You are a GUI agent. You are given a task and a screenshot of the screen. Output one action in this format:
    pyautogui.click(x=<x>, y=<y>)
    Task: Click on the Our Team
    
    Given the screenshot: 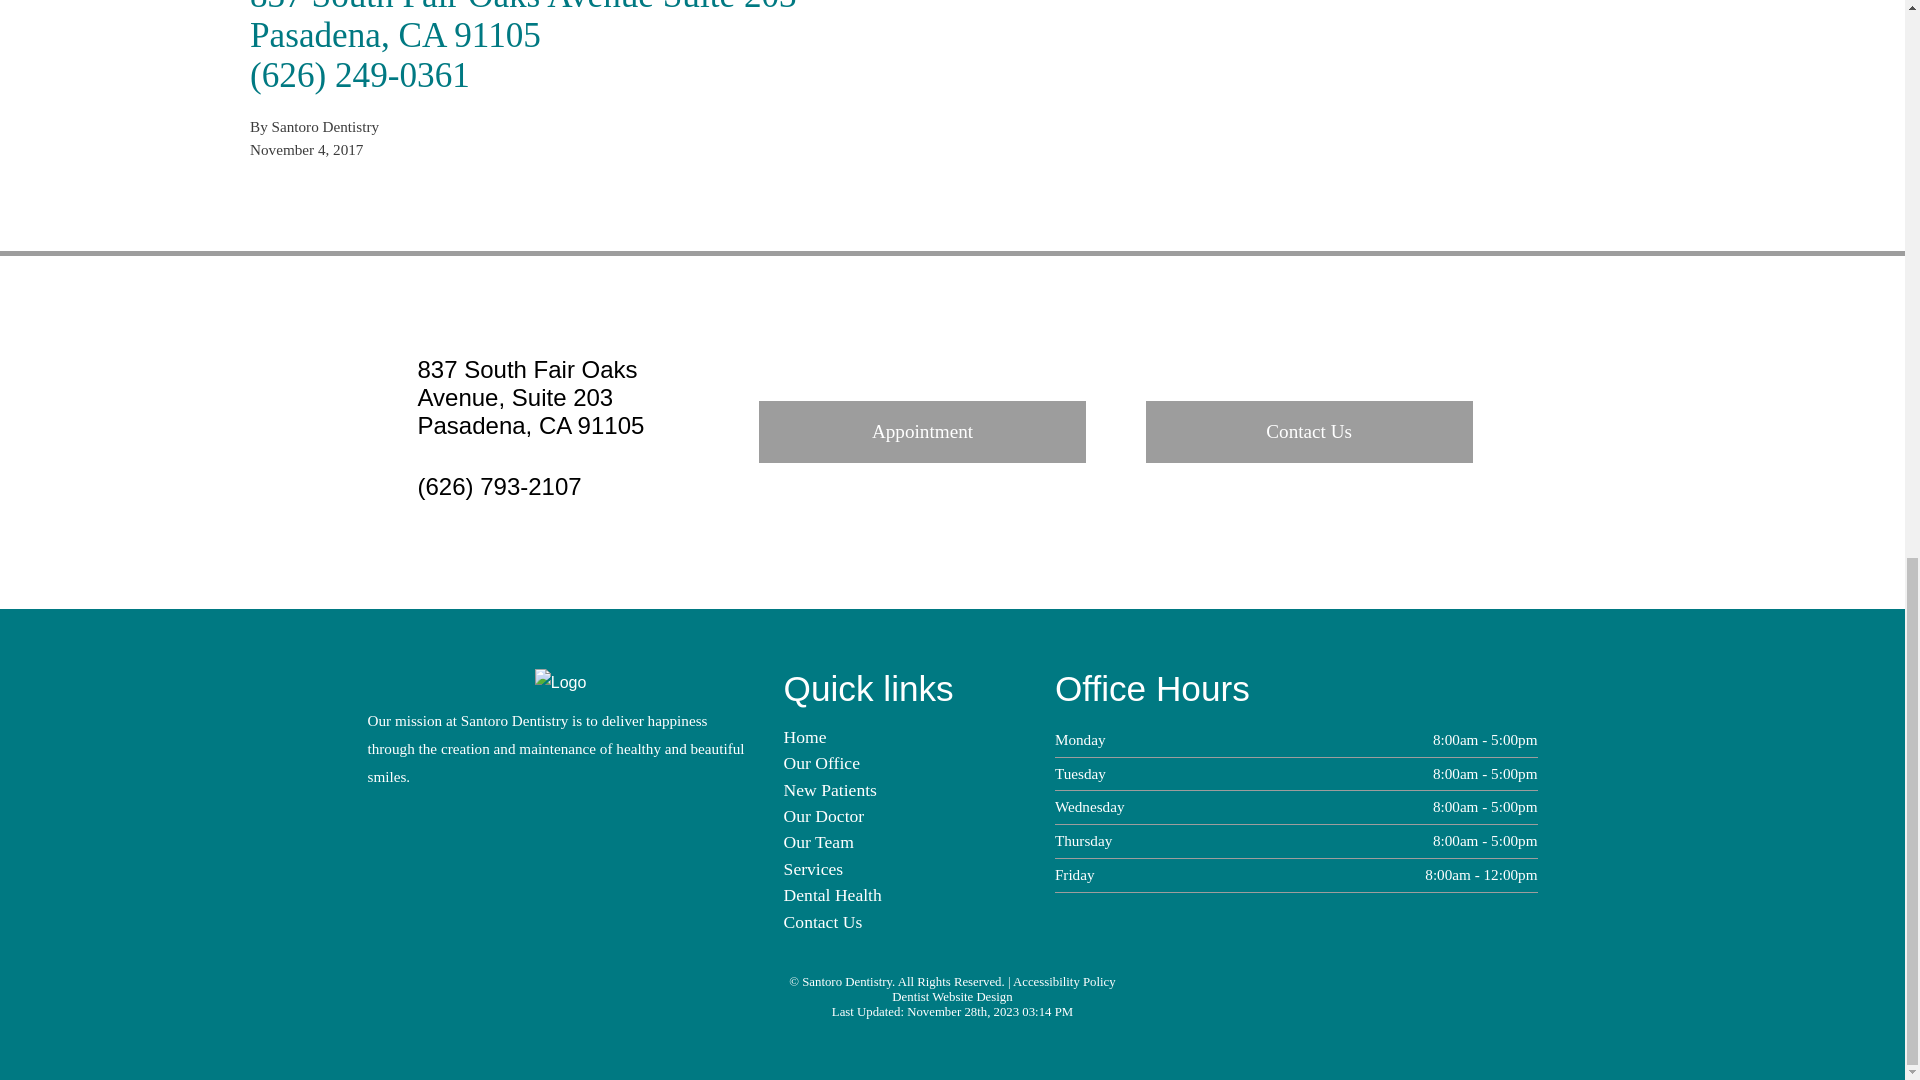 What is the action you would take?
    pyautogui.click(x=818, y=842)
    